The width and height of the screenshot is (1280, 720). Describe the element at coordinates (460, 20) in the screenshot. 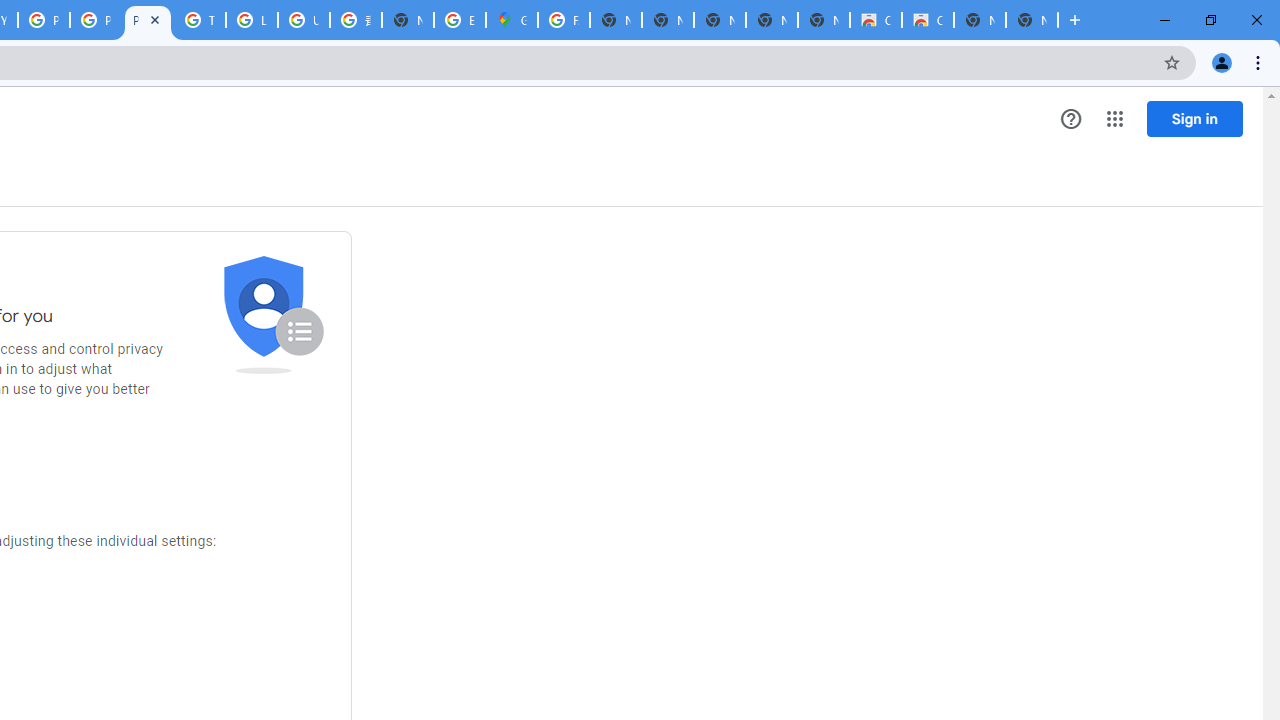

I see `Explore new street-level details - Google Maps Help` at that location.